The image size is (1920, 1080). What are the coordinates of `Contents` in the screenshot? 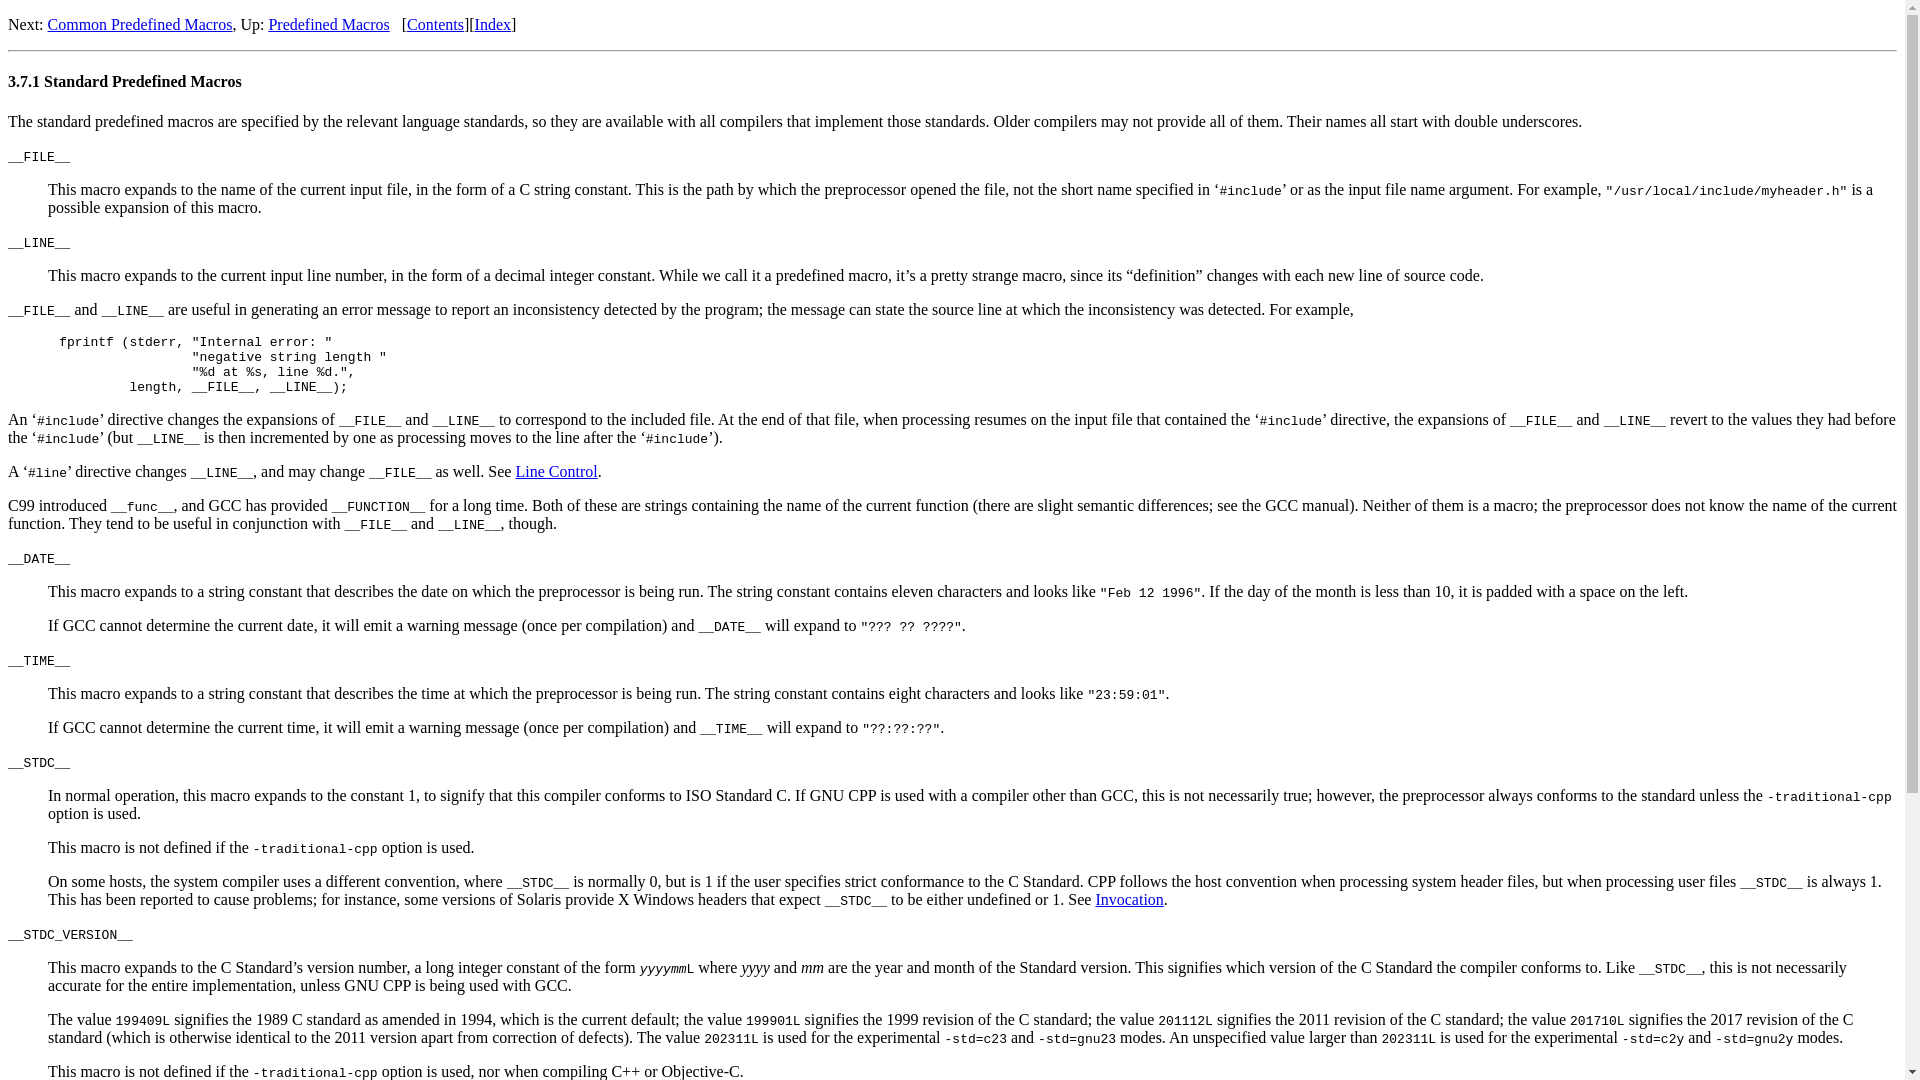 It's located at (436, 24).